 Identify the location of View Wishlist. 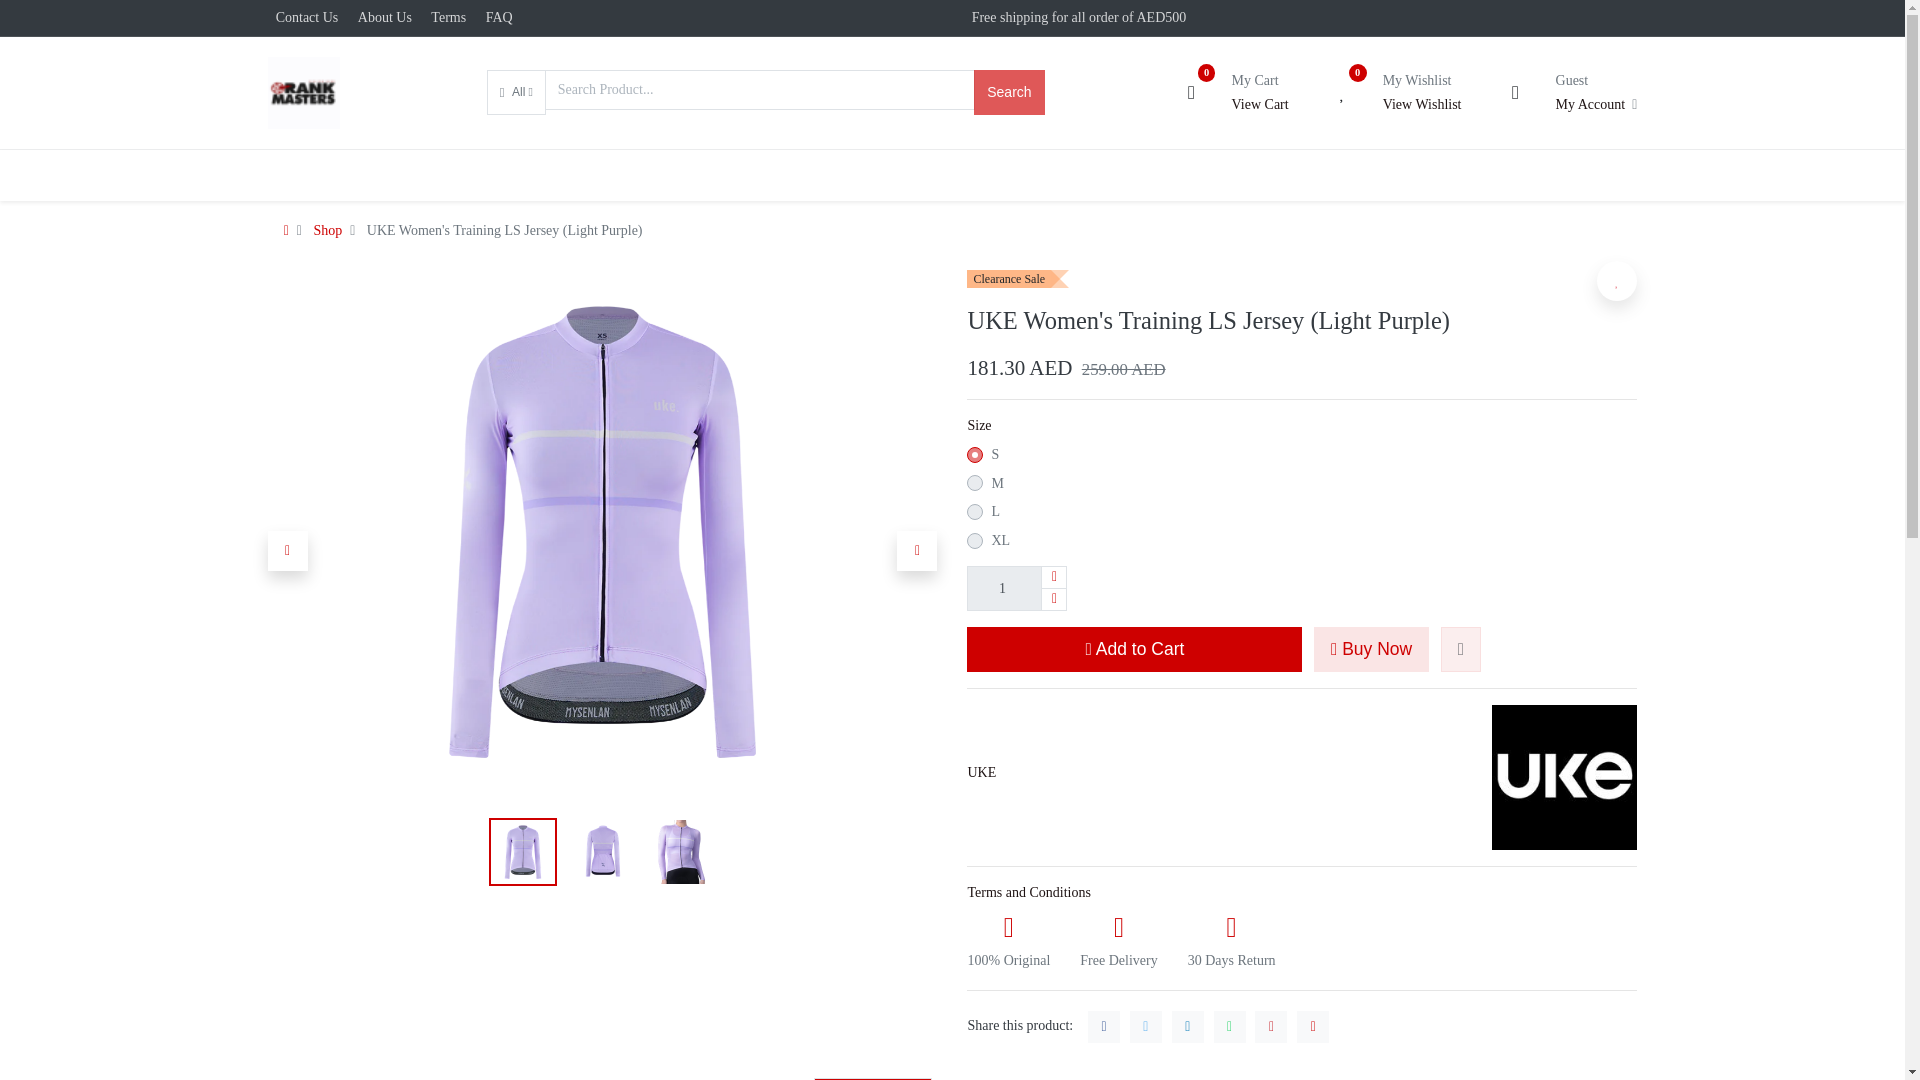
(1422, 104).